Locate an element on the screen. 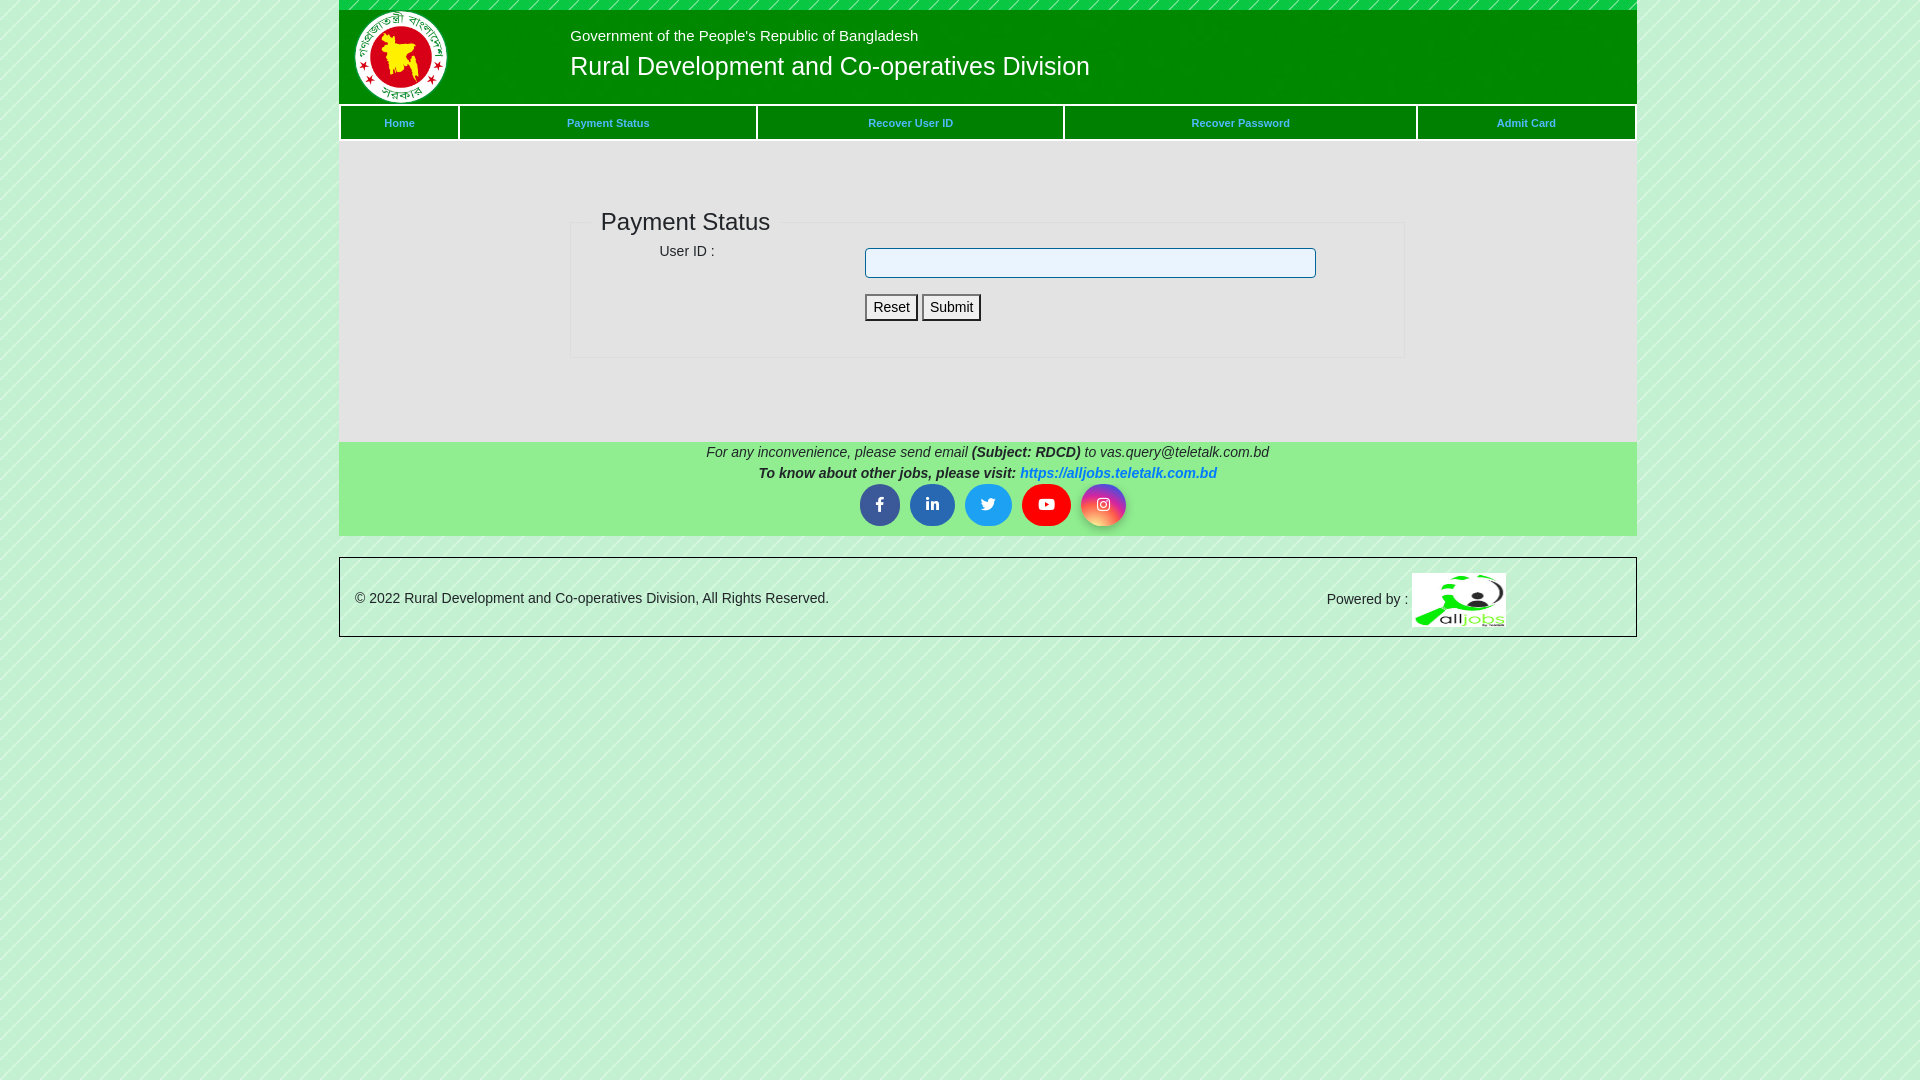 The image size is (1920, 1080). Youtube is located at coordinates (1046, 506).